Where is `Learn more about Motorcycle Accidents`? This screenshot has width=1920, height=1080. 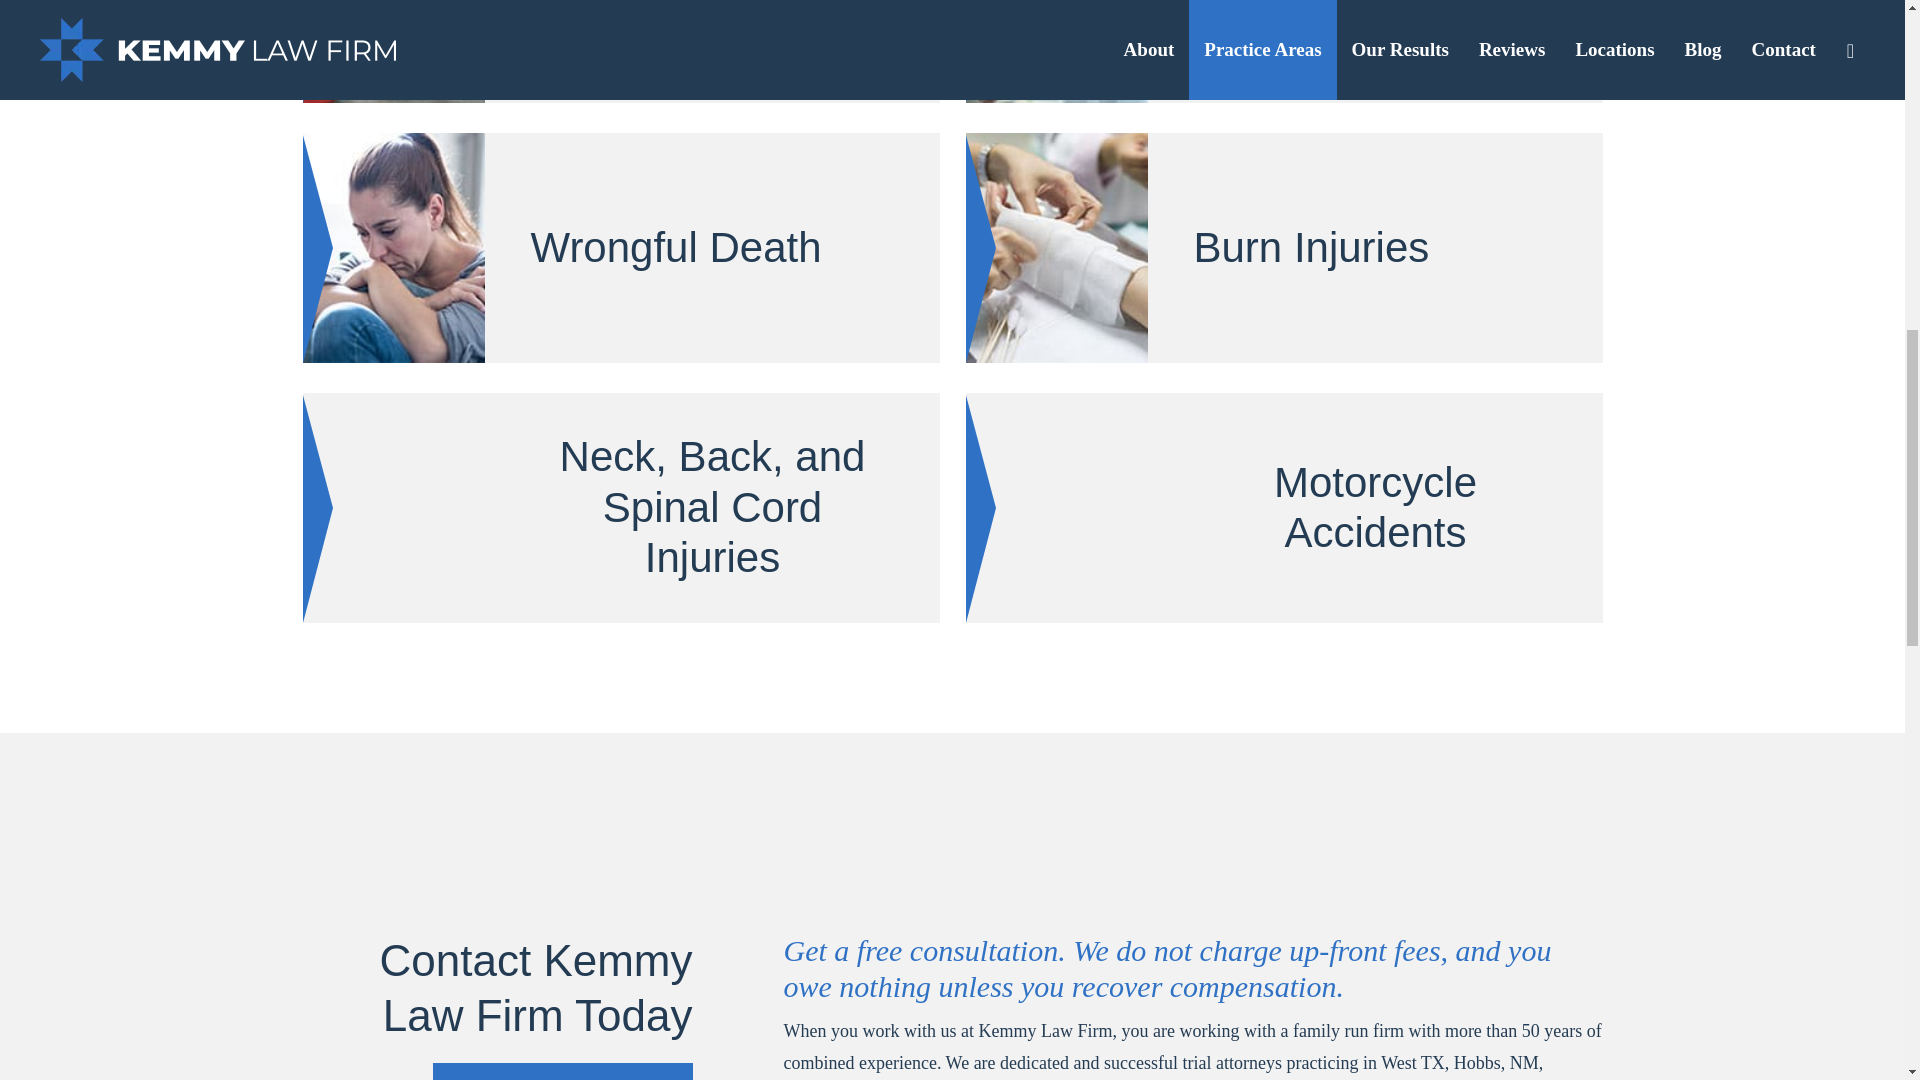
Learn more about Motorcycle Accidents is located at coordinates (1284, 508).